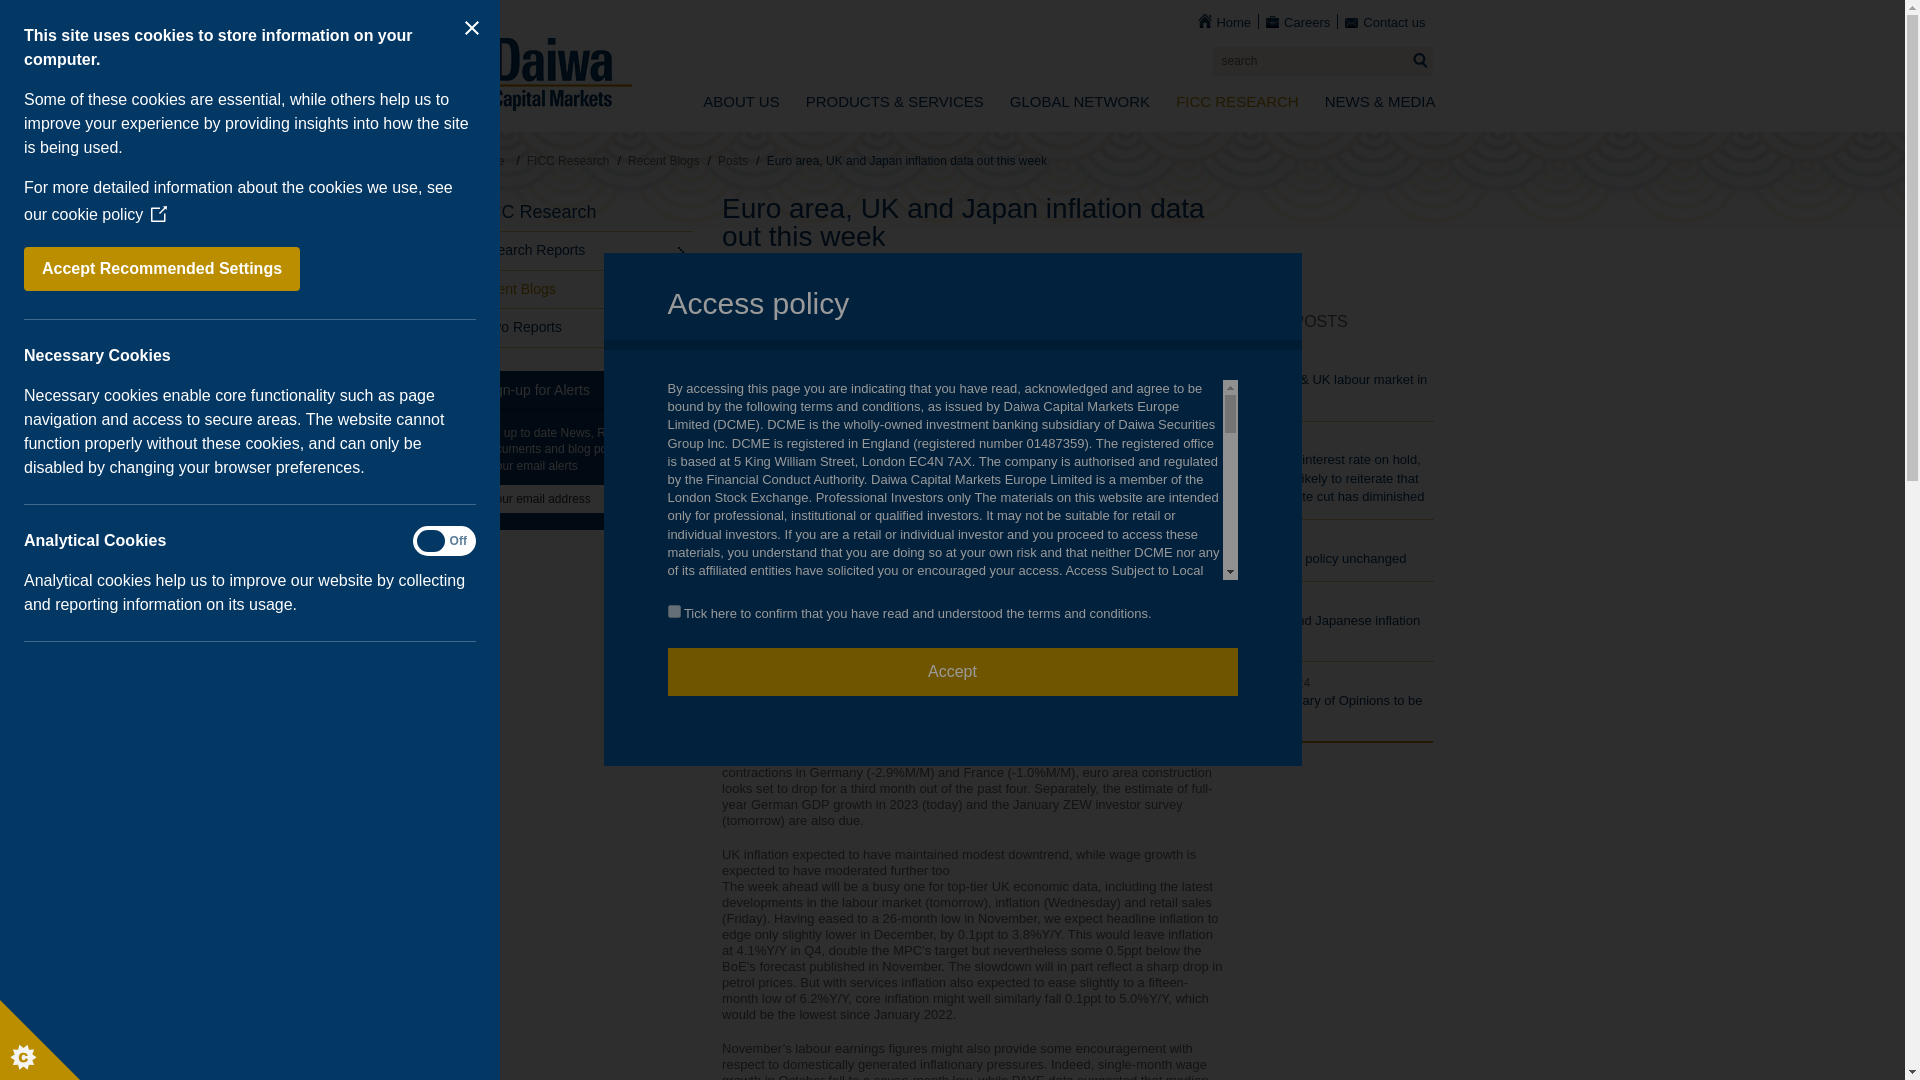 Image resolution: width=1920 pixels, height=1080 pixels. I want to click on Contact us, so click(1385, 22).